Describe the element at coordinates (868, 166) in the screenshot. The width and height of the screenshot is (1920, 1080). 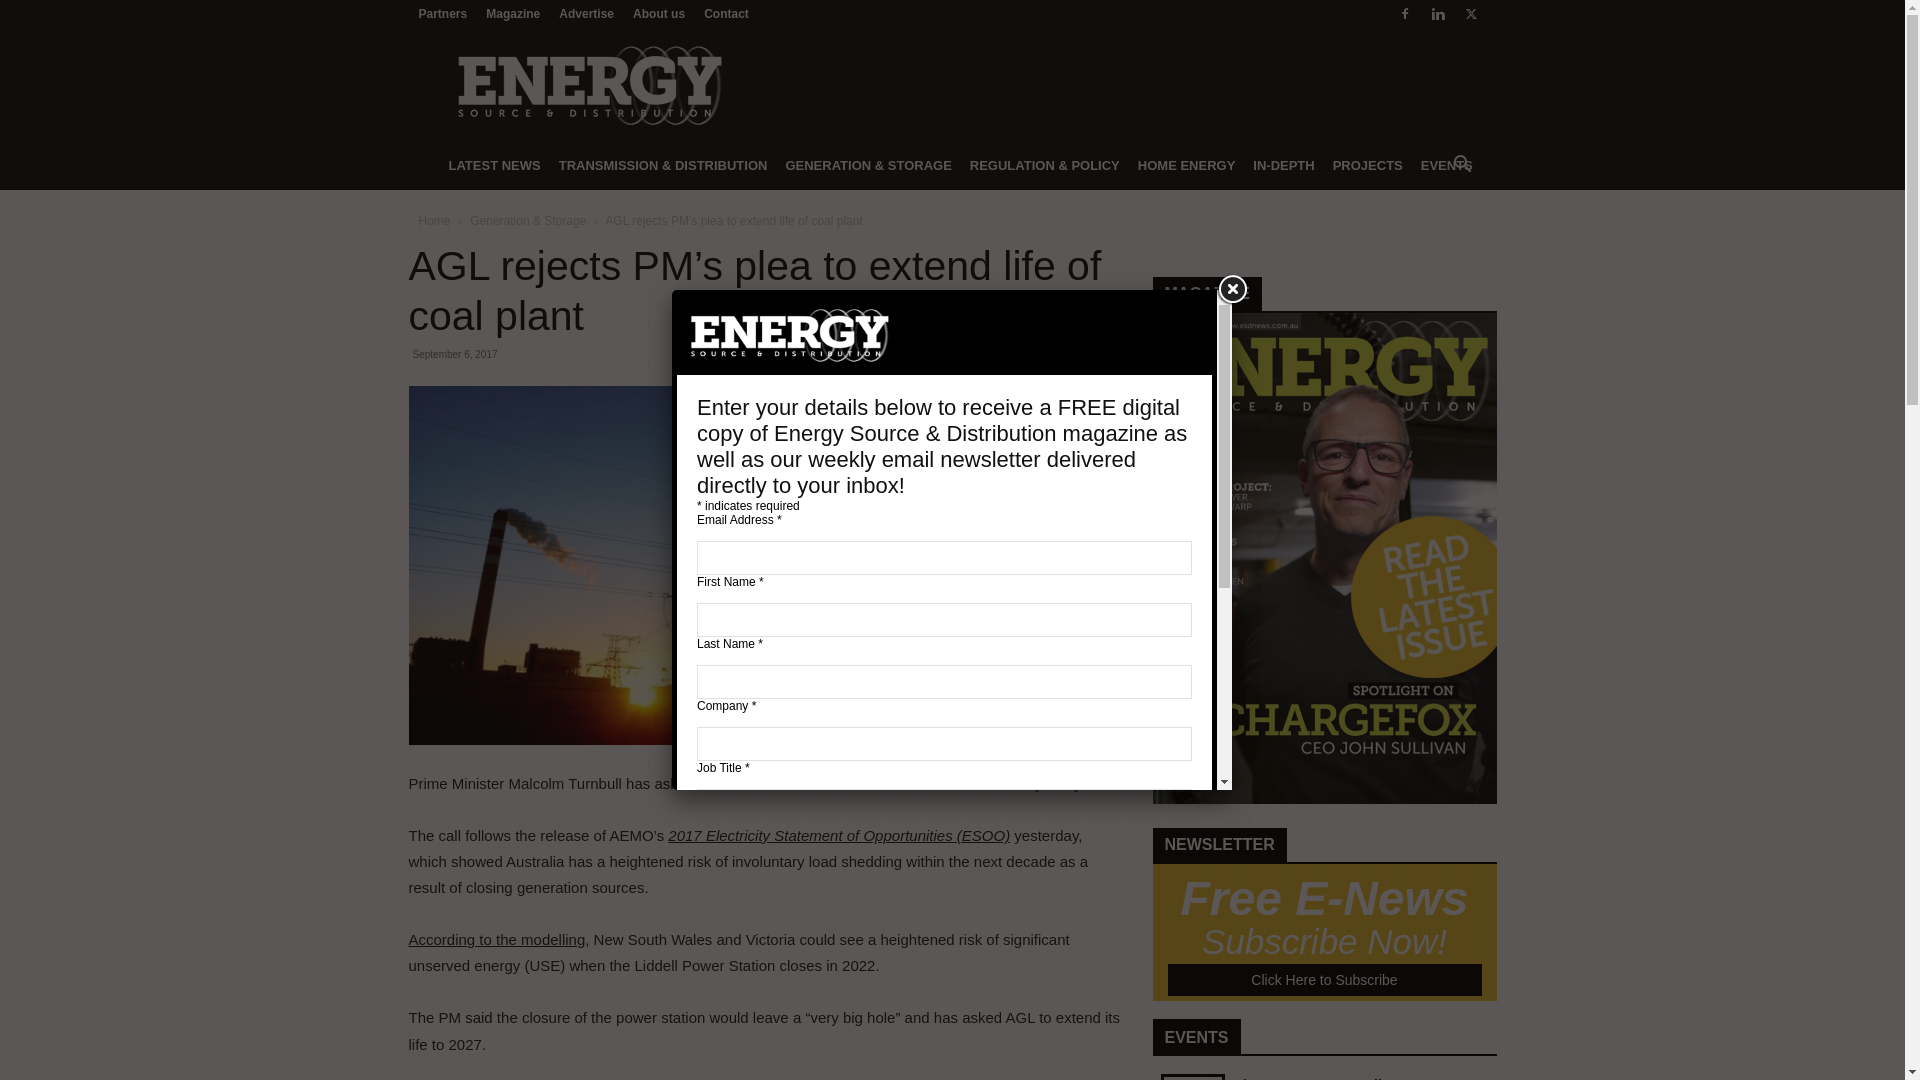
I see `GENERATION & STORAGE` at that location.